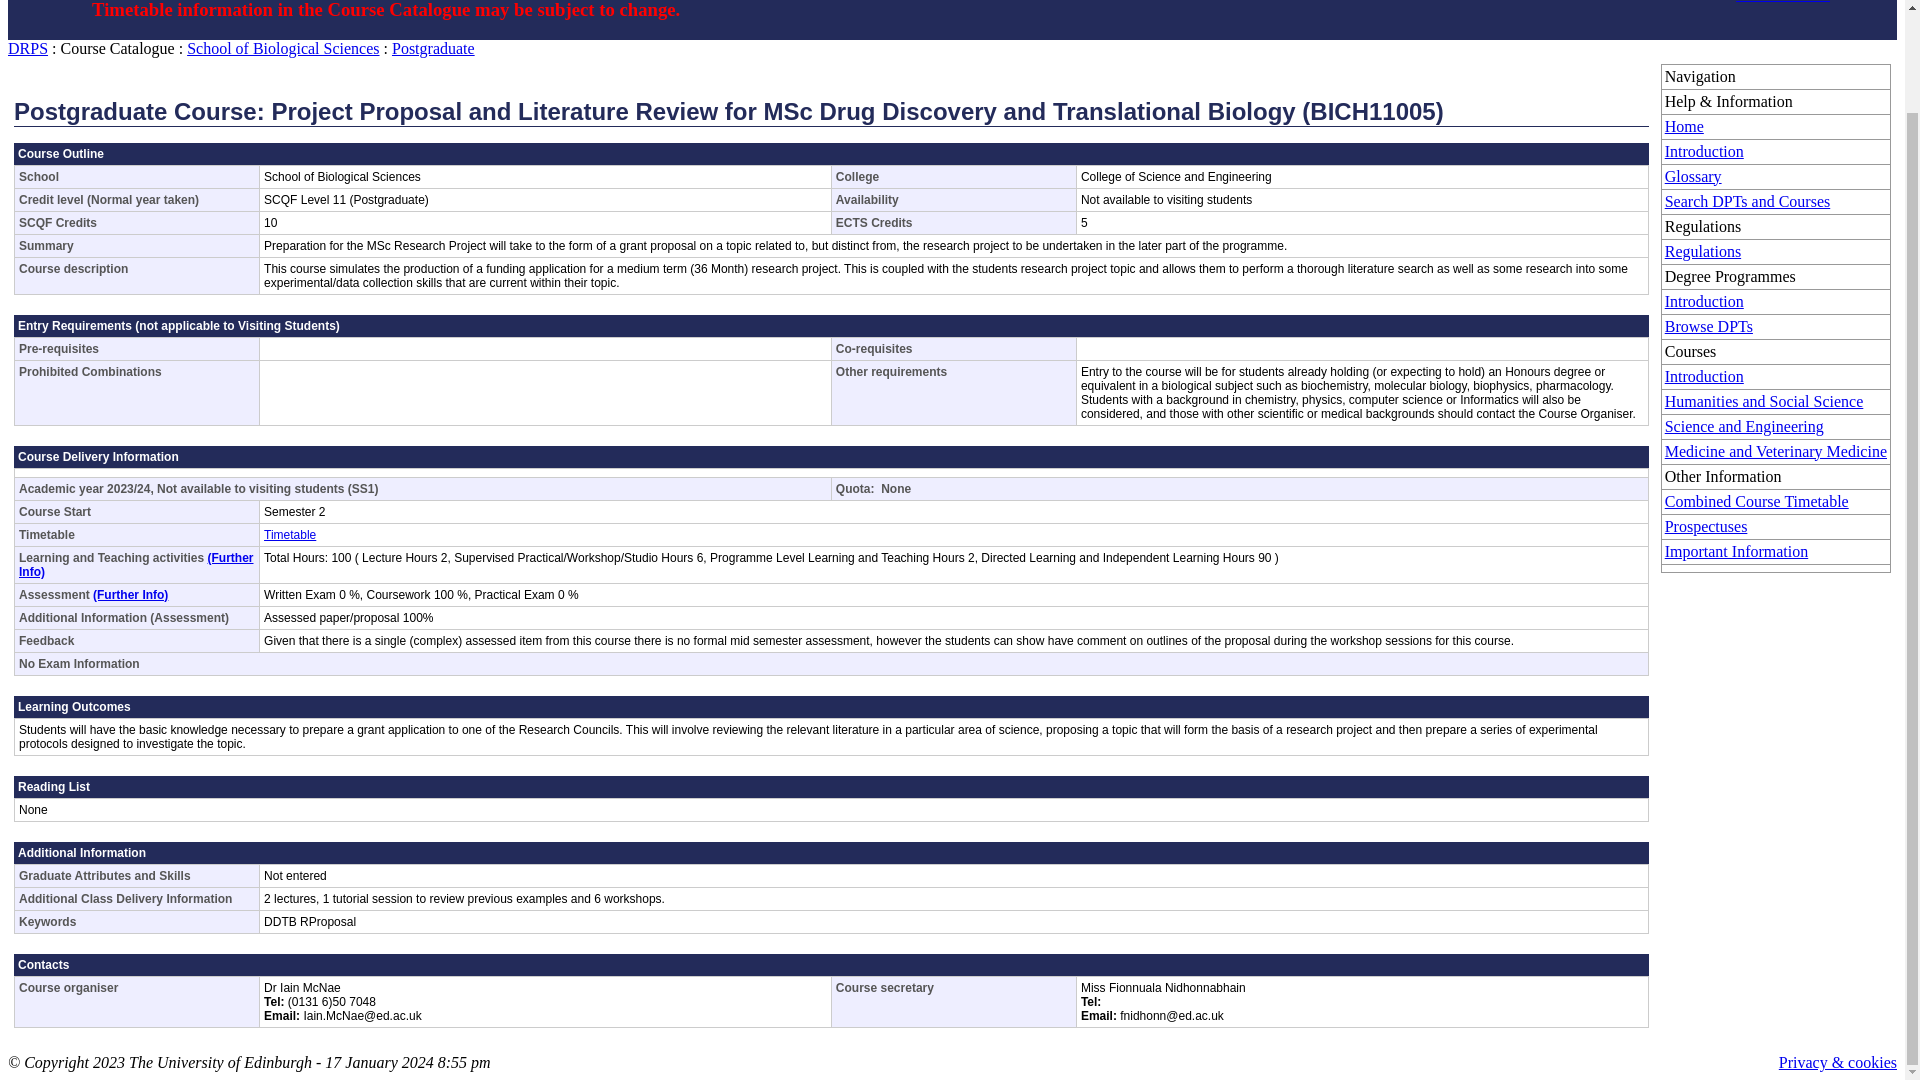 Image resolution: width=1920 pixels, height=1080 pixels. Describe the element at coordinates (1748, 201) in the screenshot. I see `Search DPTs and Courses` at that location.